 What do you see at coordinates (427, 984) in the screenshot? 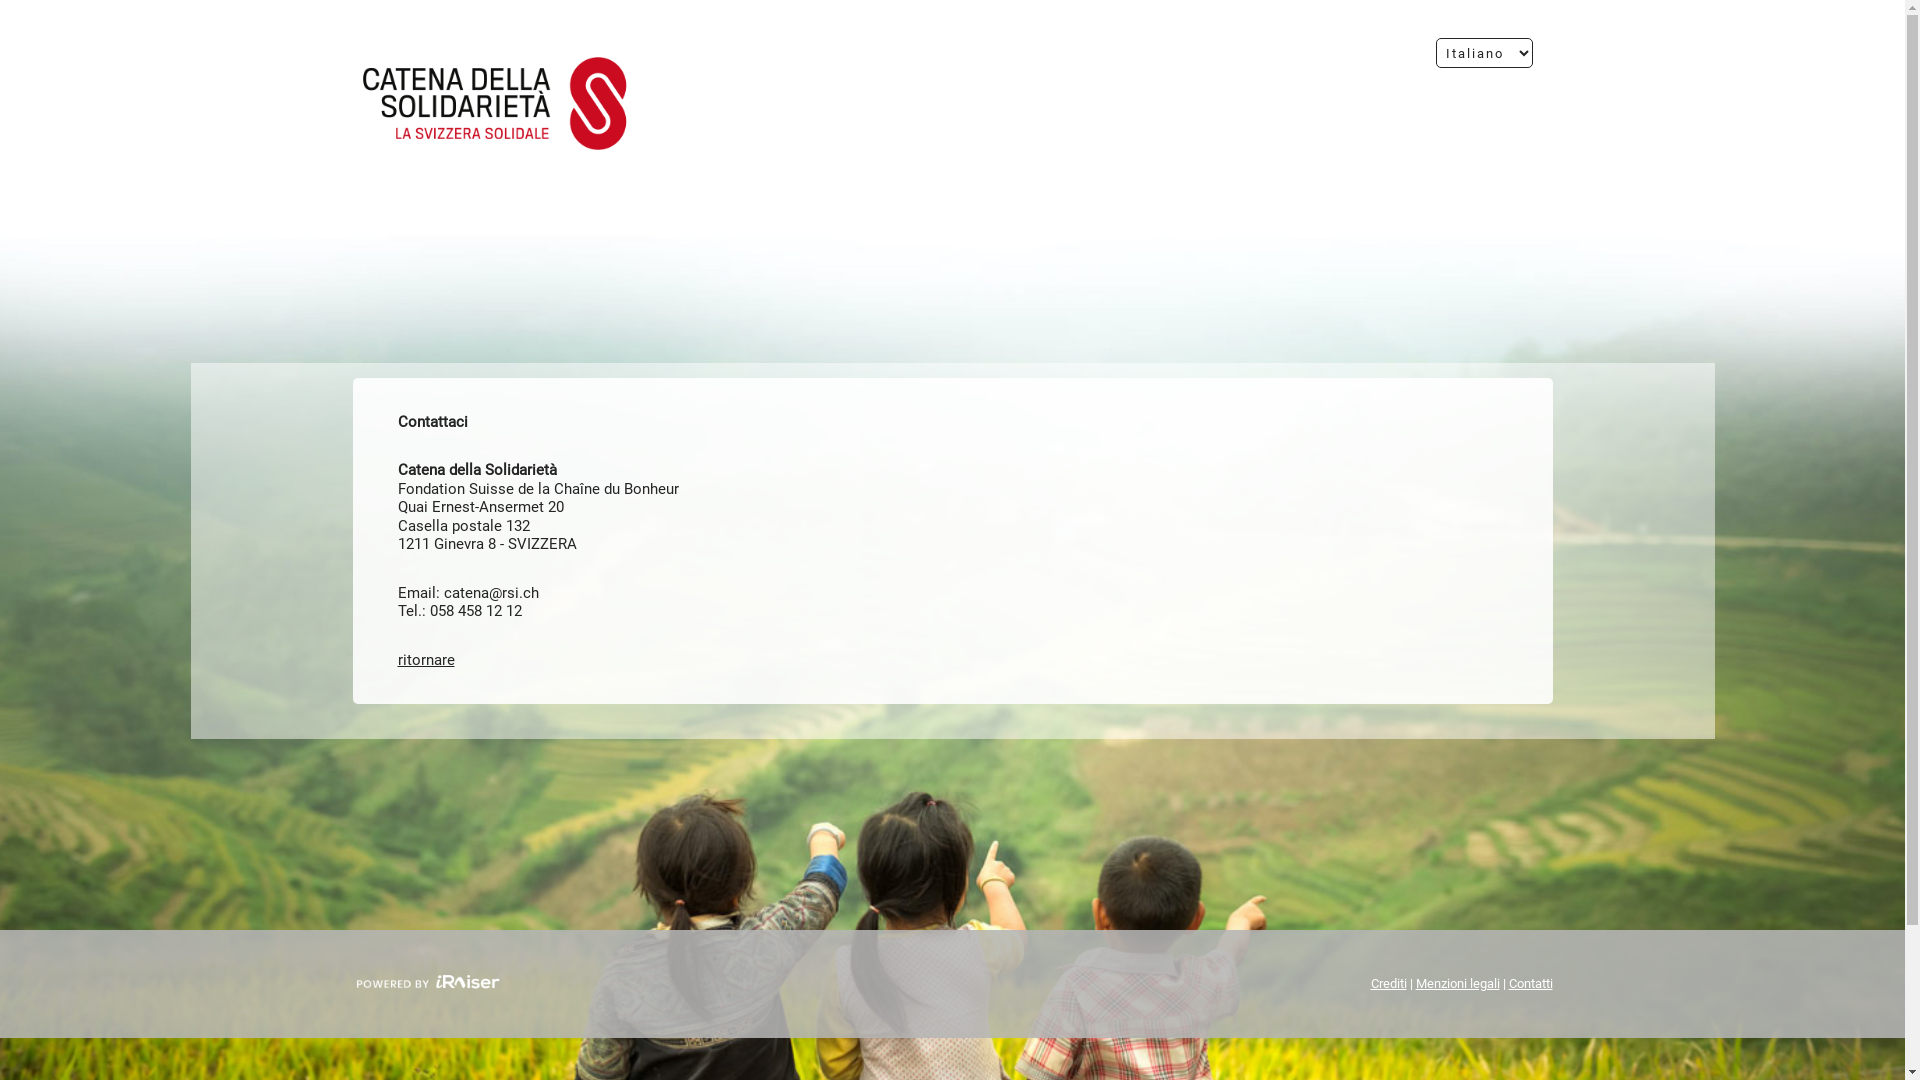
I see `Powered by iRaiser` at bounding box center [427, 984].